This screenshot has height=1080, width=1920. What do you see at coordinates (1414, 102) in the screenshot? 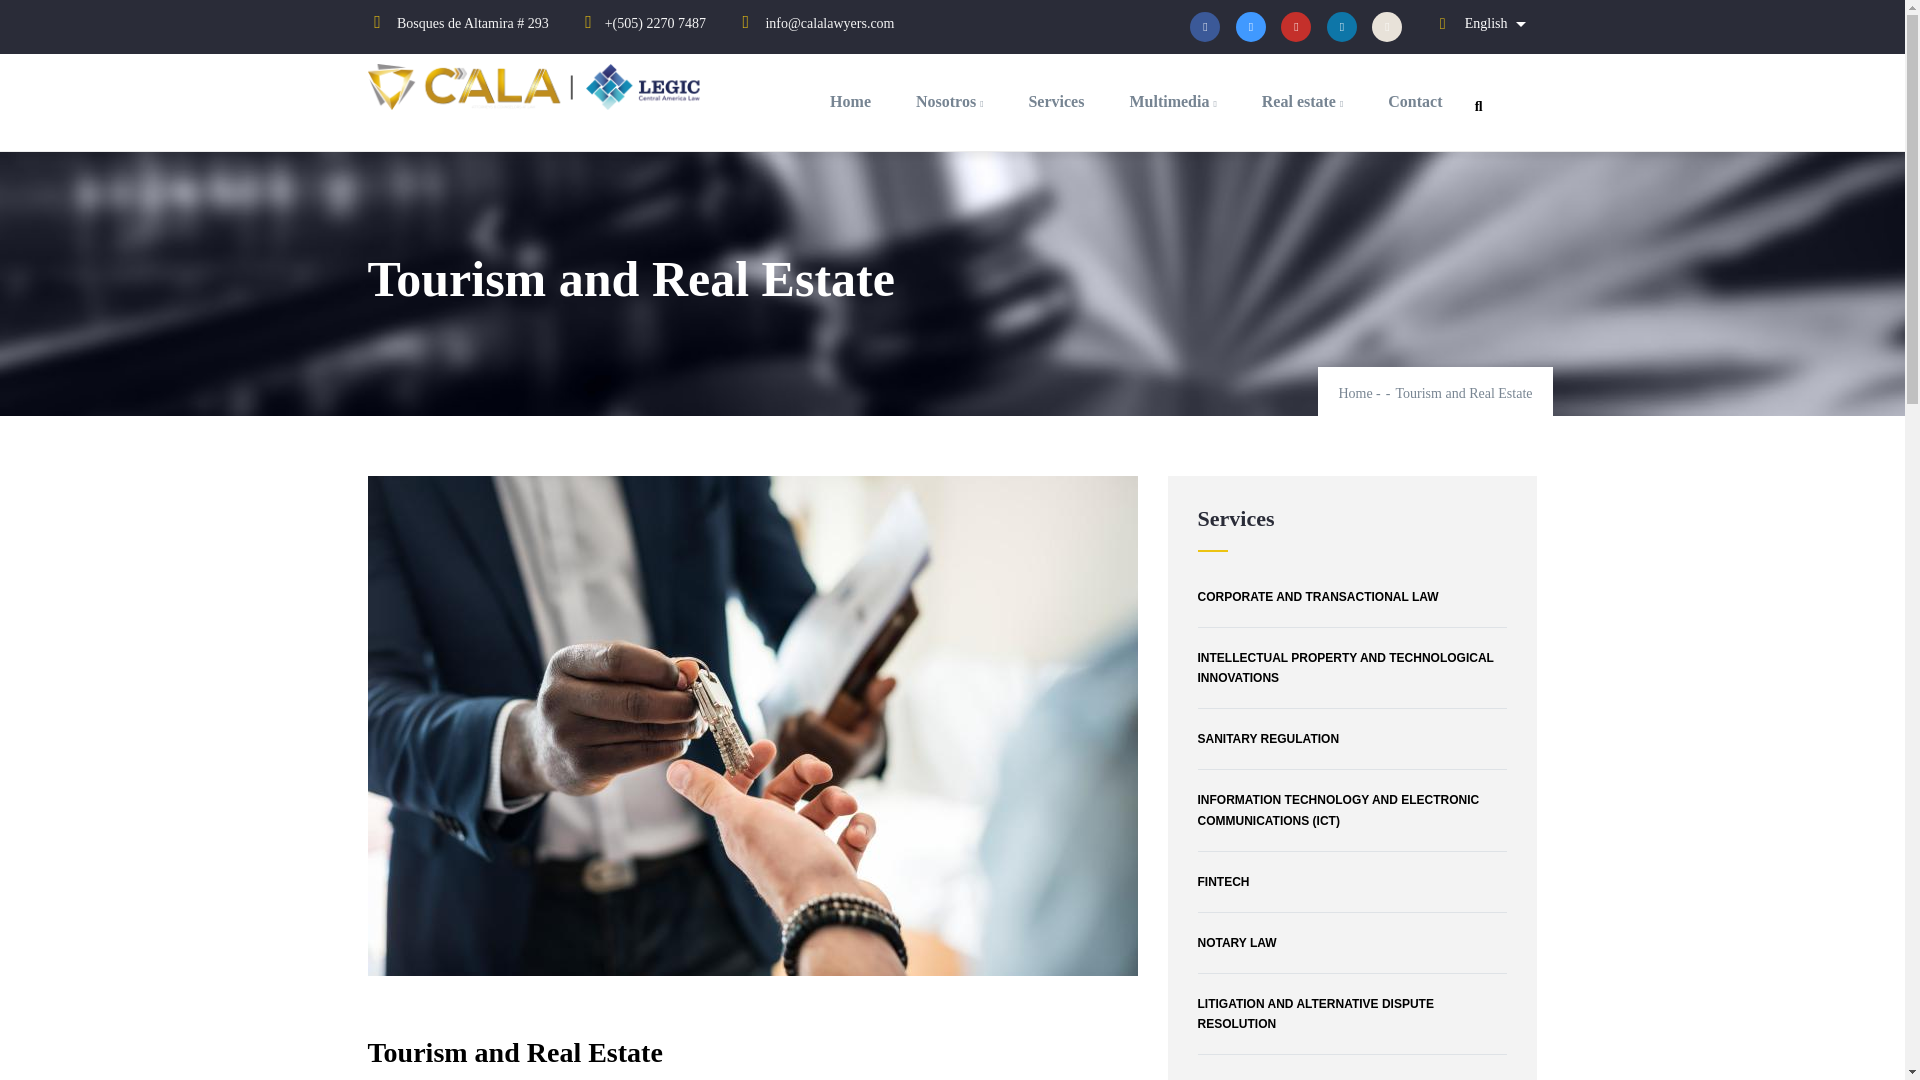
I see `Contact` at bounding box center [1414, 102].